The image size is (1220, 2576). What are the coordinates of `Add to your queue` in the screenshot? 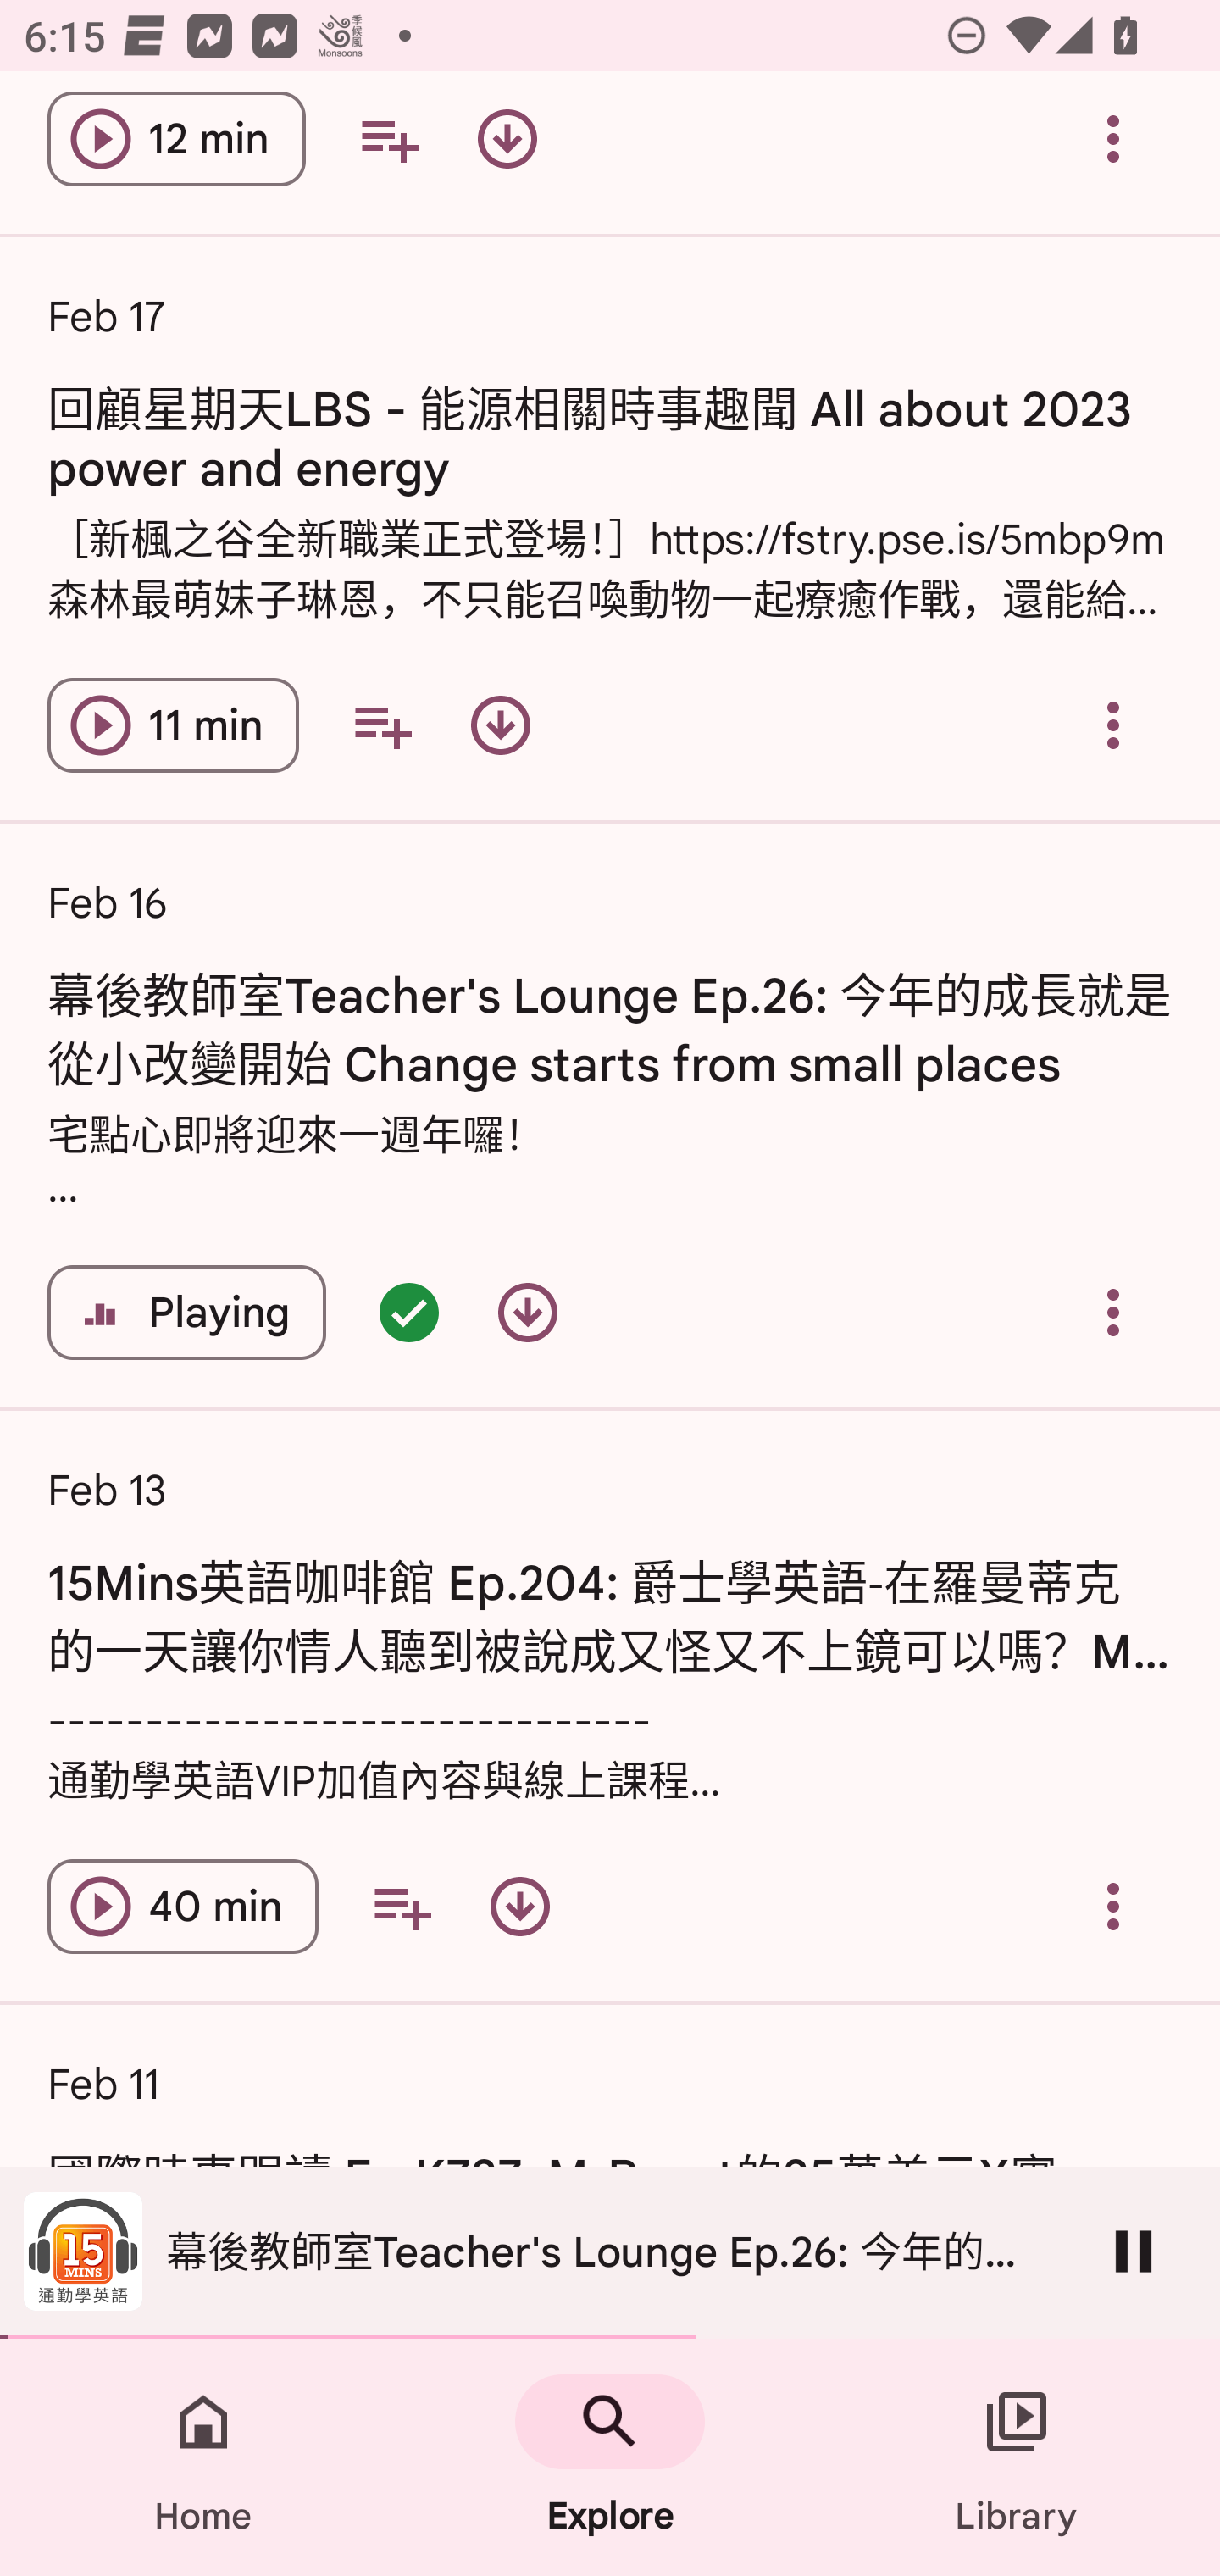 It's located at (402, 1906).